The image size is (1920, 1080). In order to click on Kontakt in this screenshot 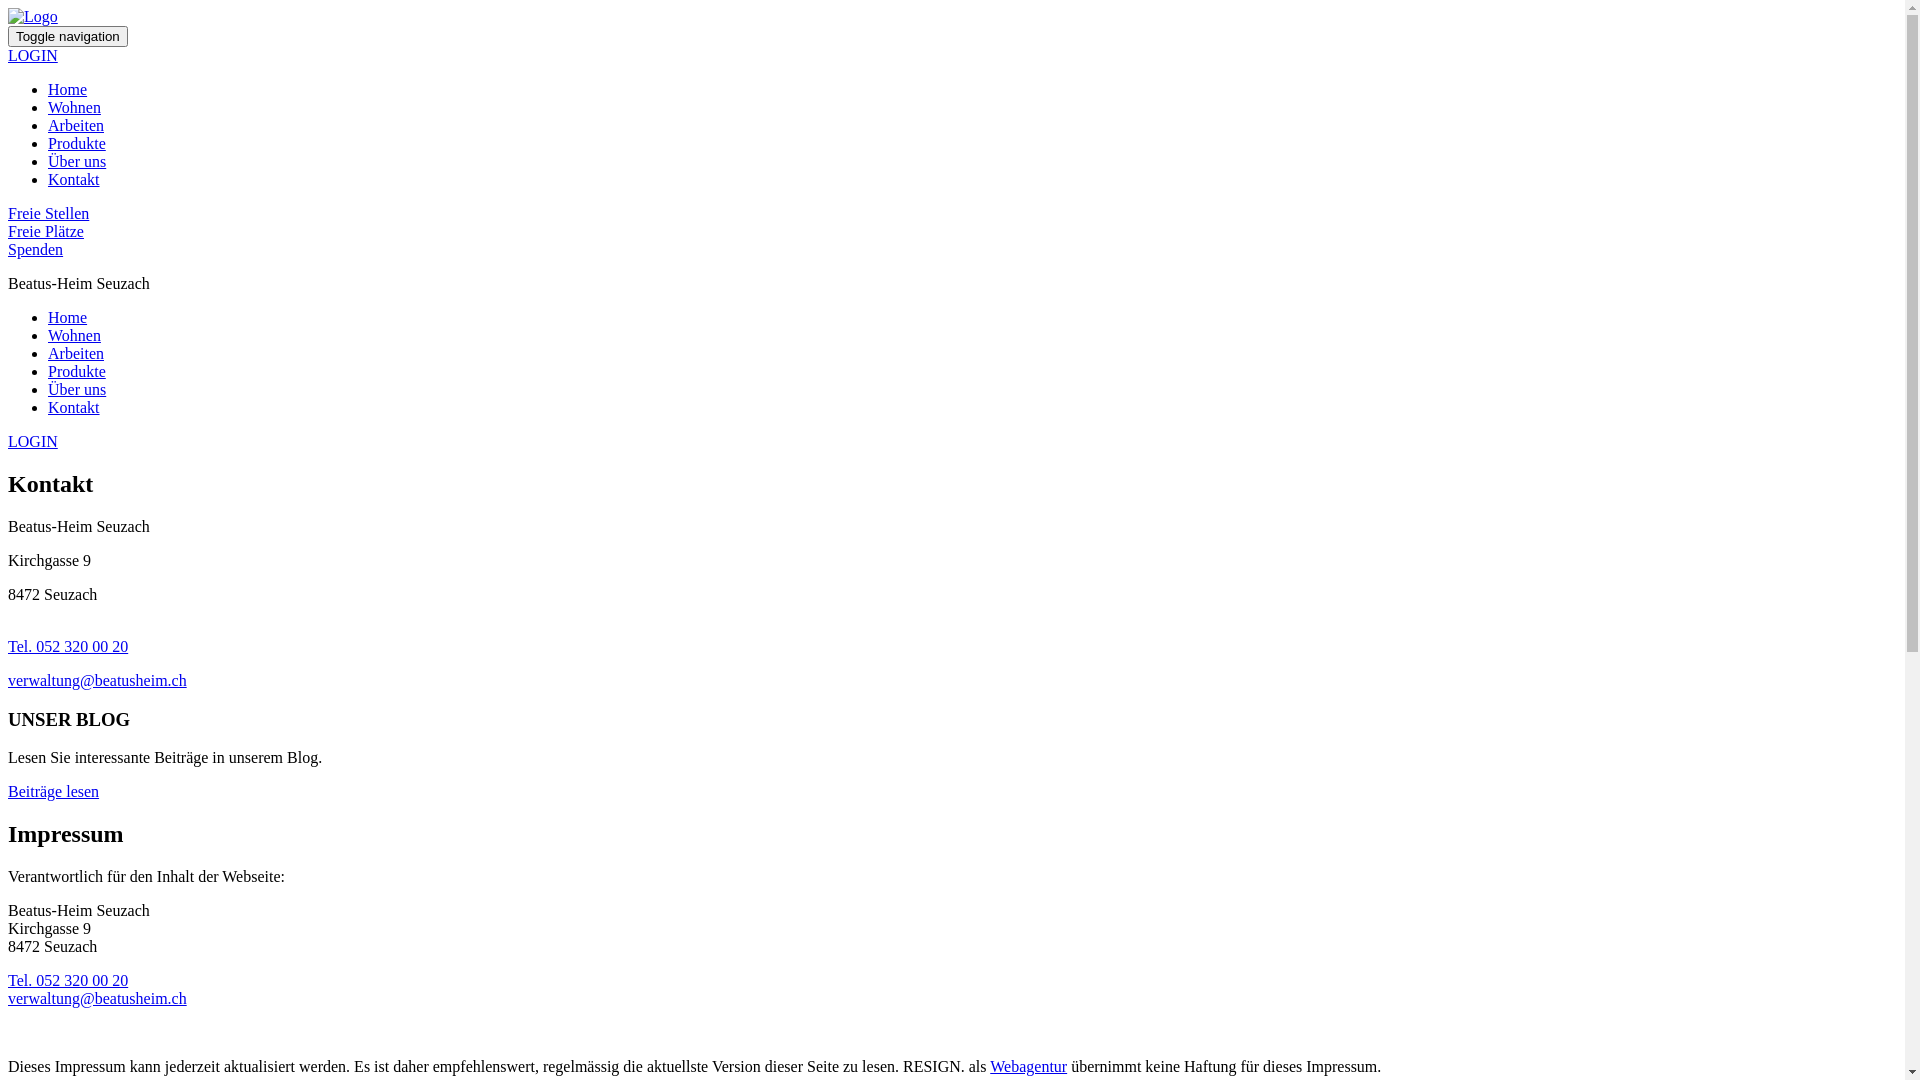, I will do `click(74, 180)`.